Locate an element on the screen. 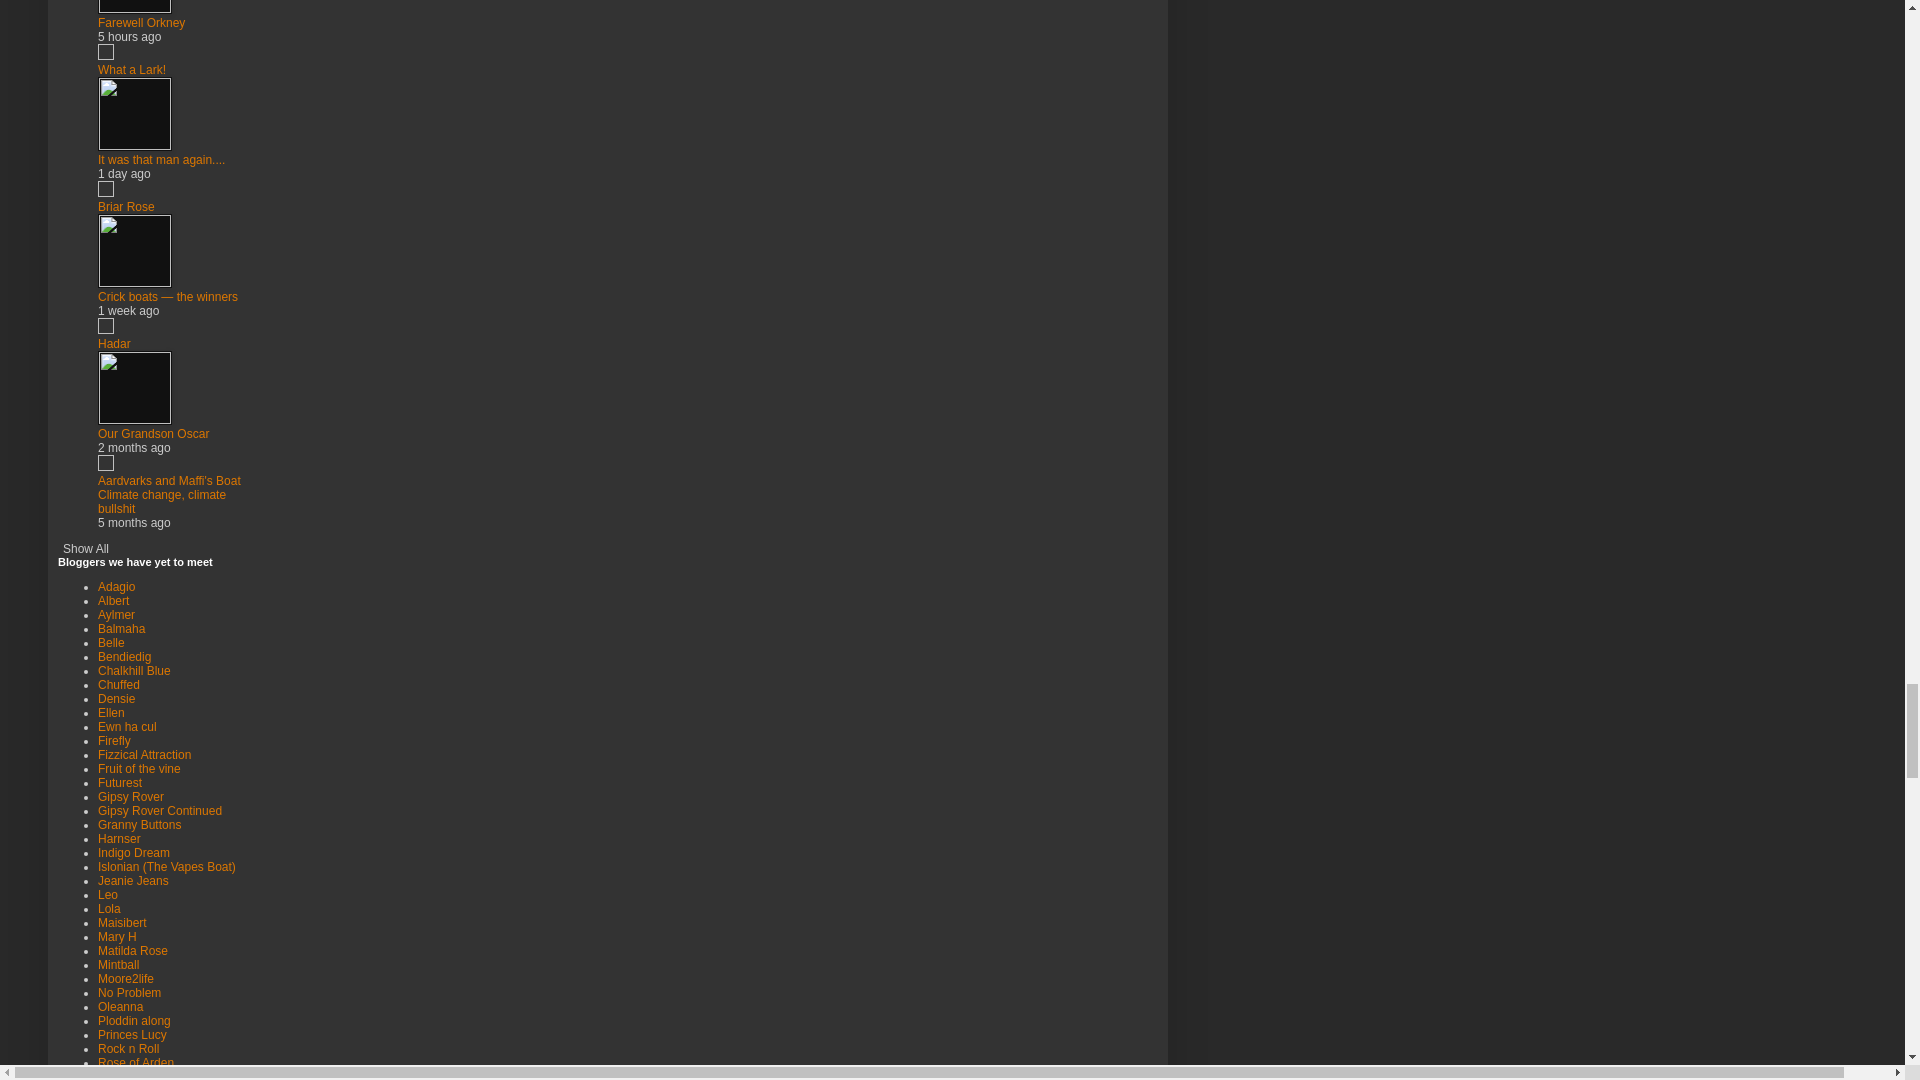 Image resolution: width=1920 pixels, height=1080 pixels. Hadar is located at coordinates (114, 344).